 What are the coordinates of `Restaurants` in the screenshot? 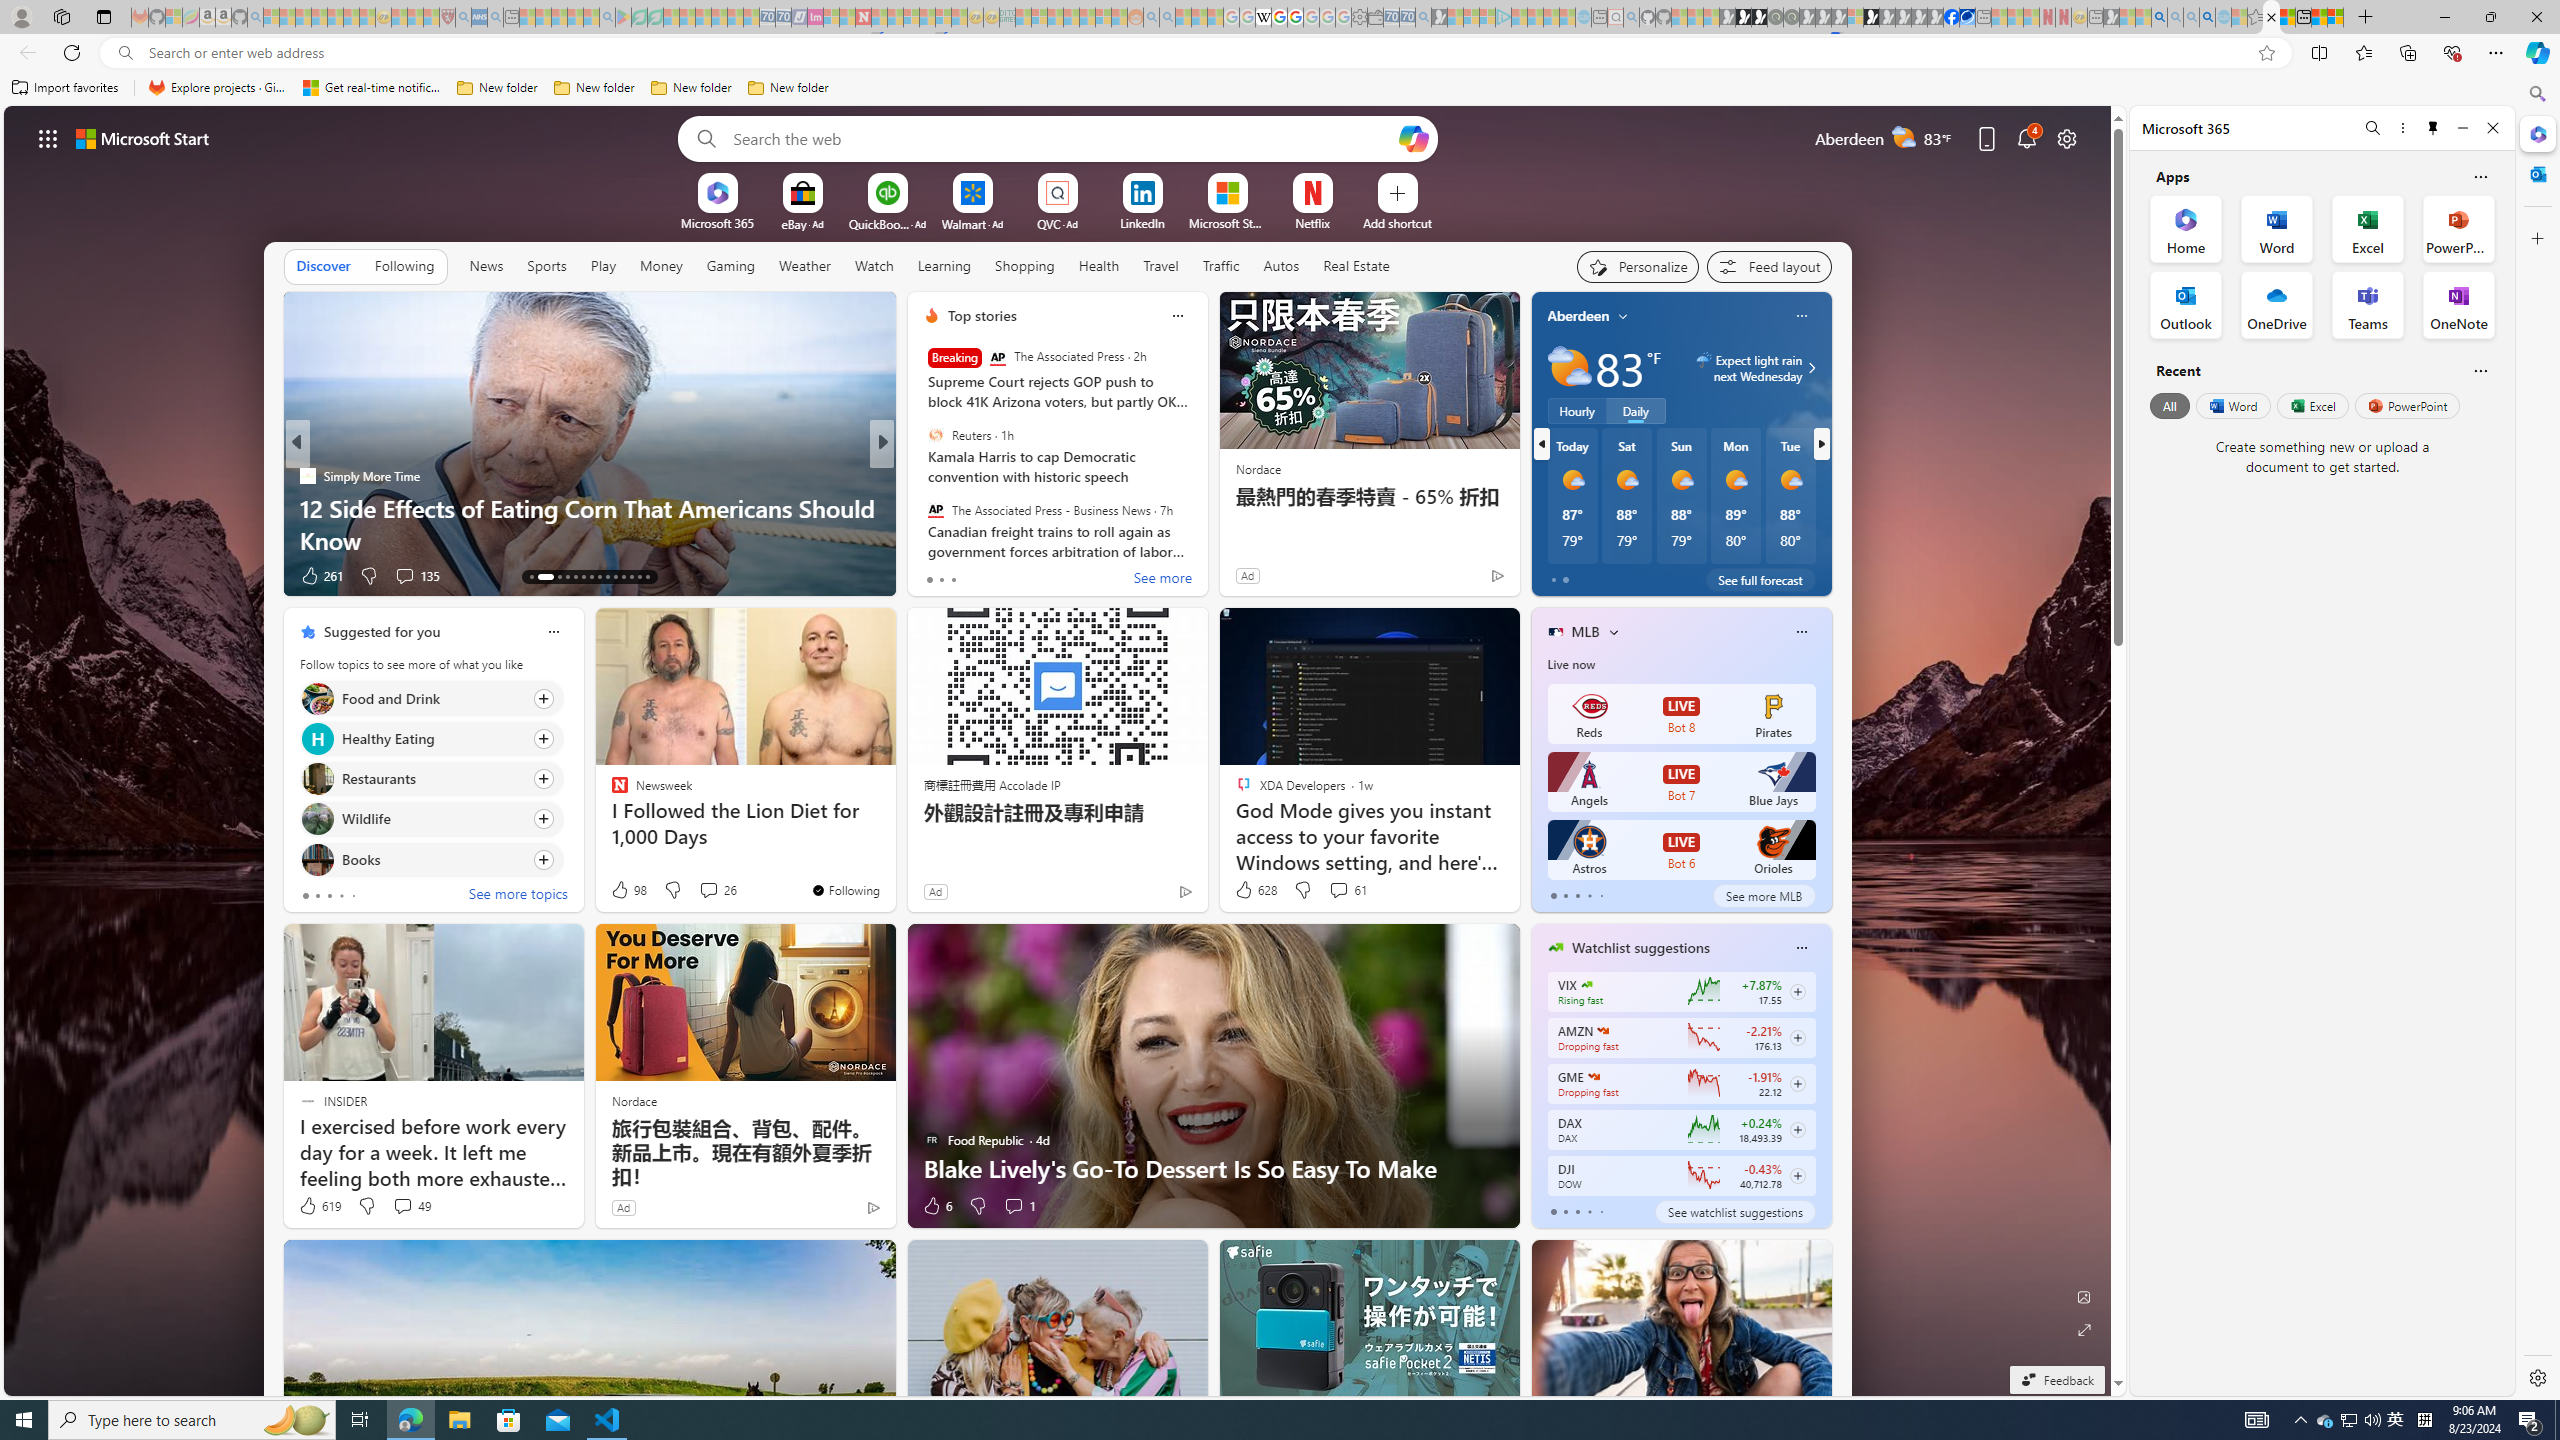 It's located at (317, 780).